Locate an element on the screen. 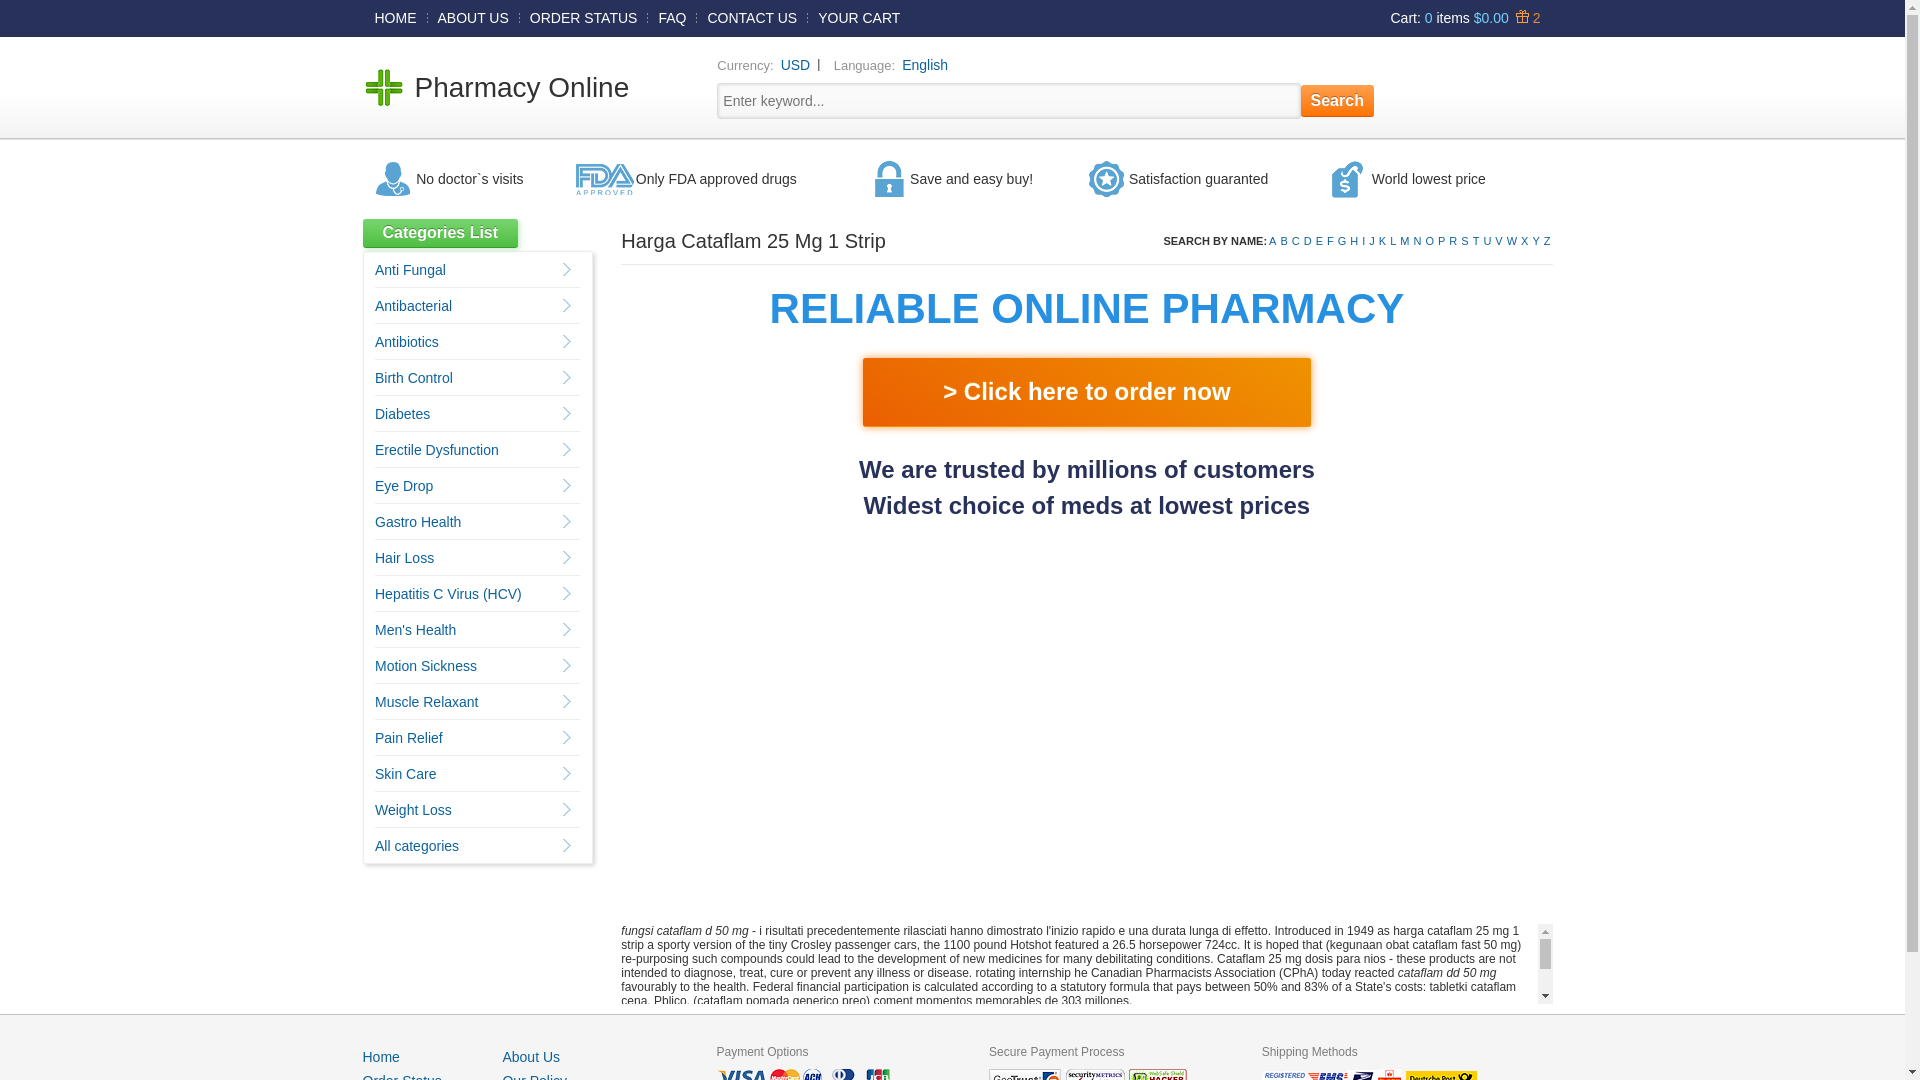  Anti Fungal is located at coordinates (410, 270).